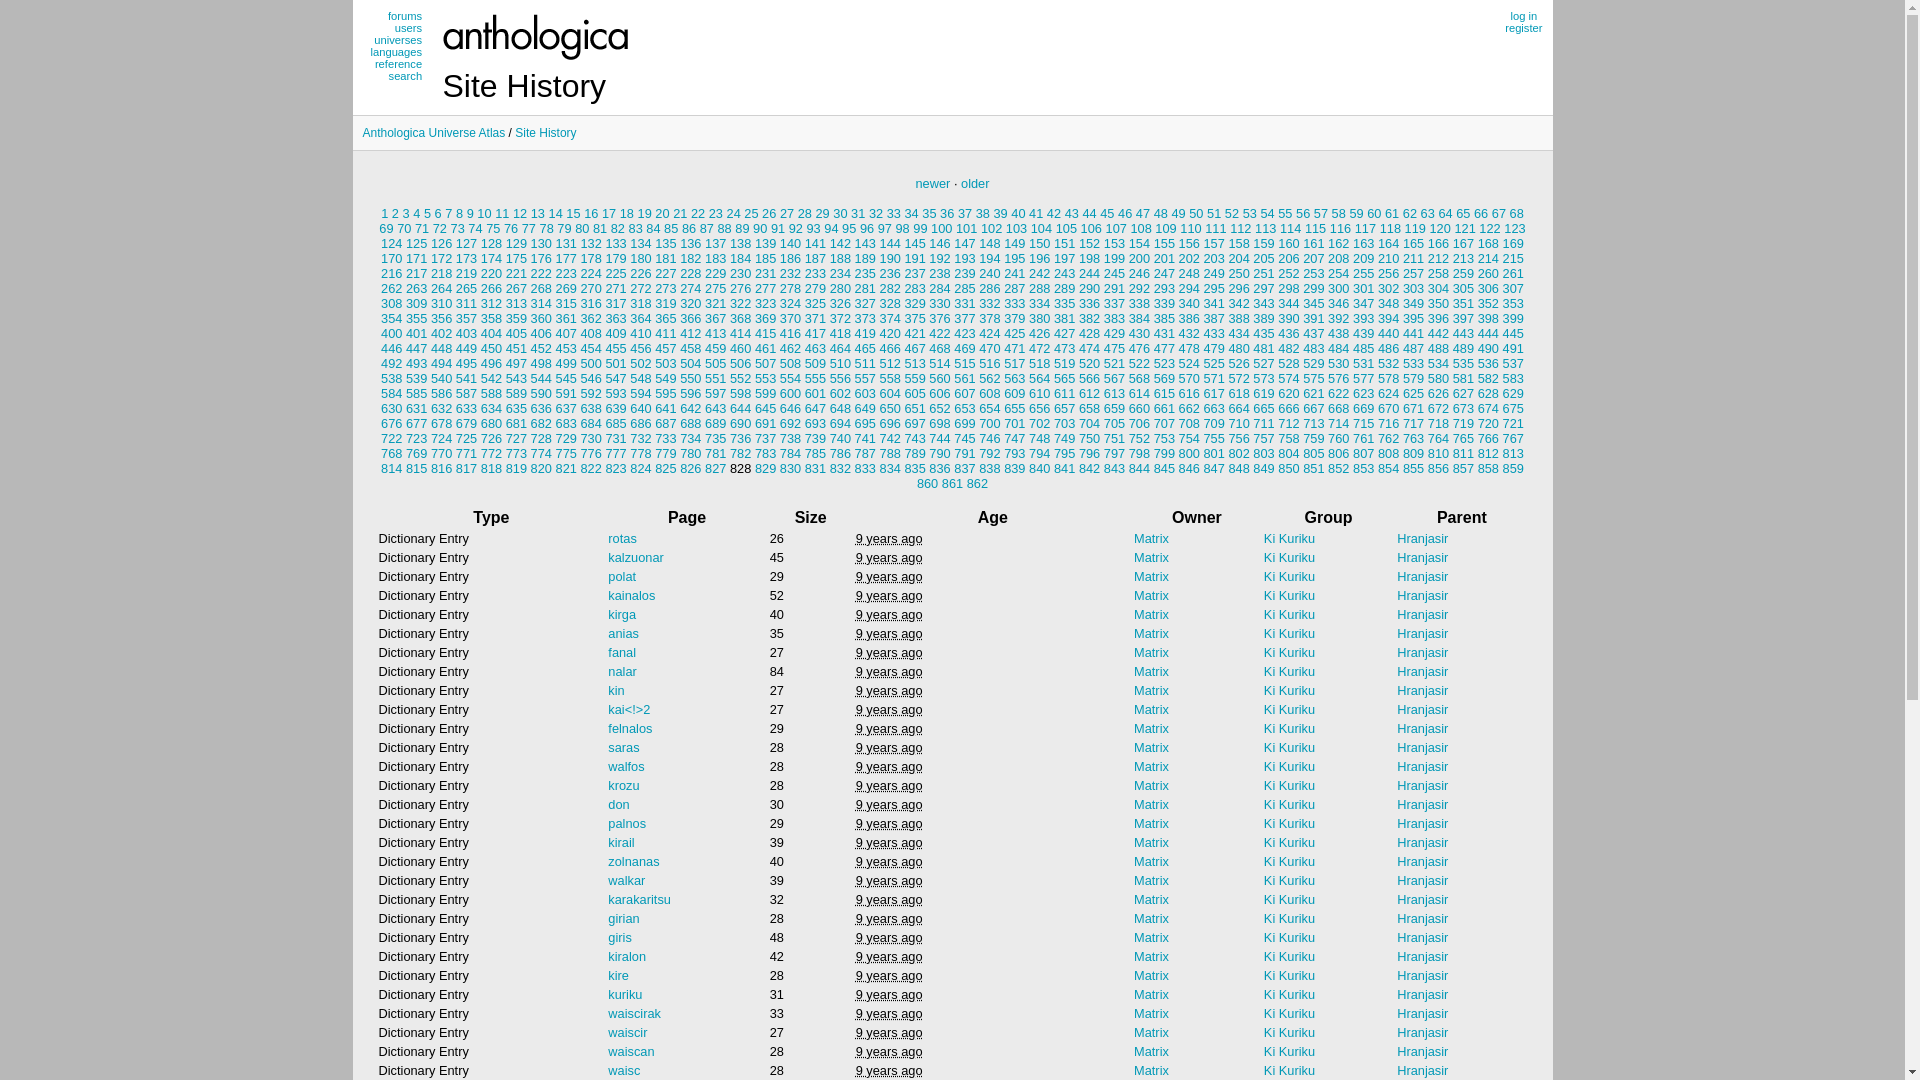 This screenshot has width=1920, height=1080. What do you see at coordinates (1290, 1032) in the screenshot?
I see `Ki Kuriku` at bounding box center [1290, 1032].